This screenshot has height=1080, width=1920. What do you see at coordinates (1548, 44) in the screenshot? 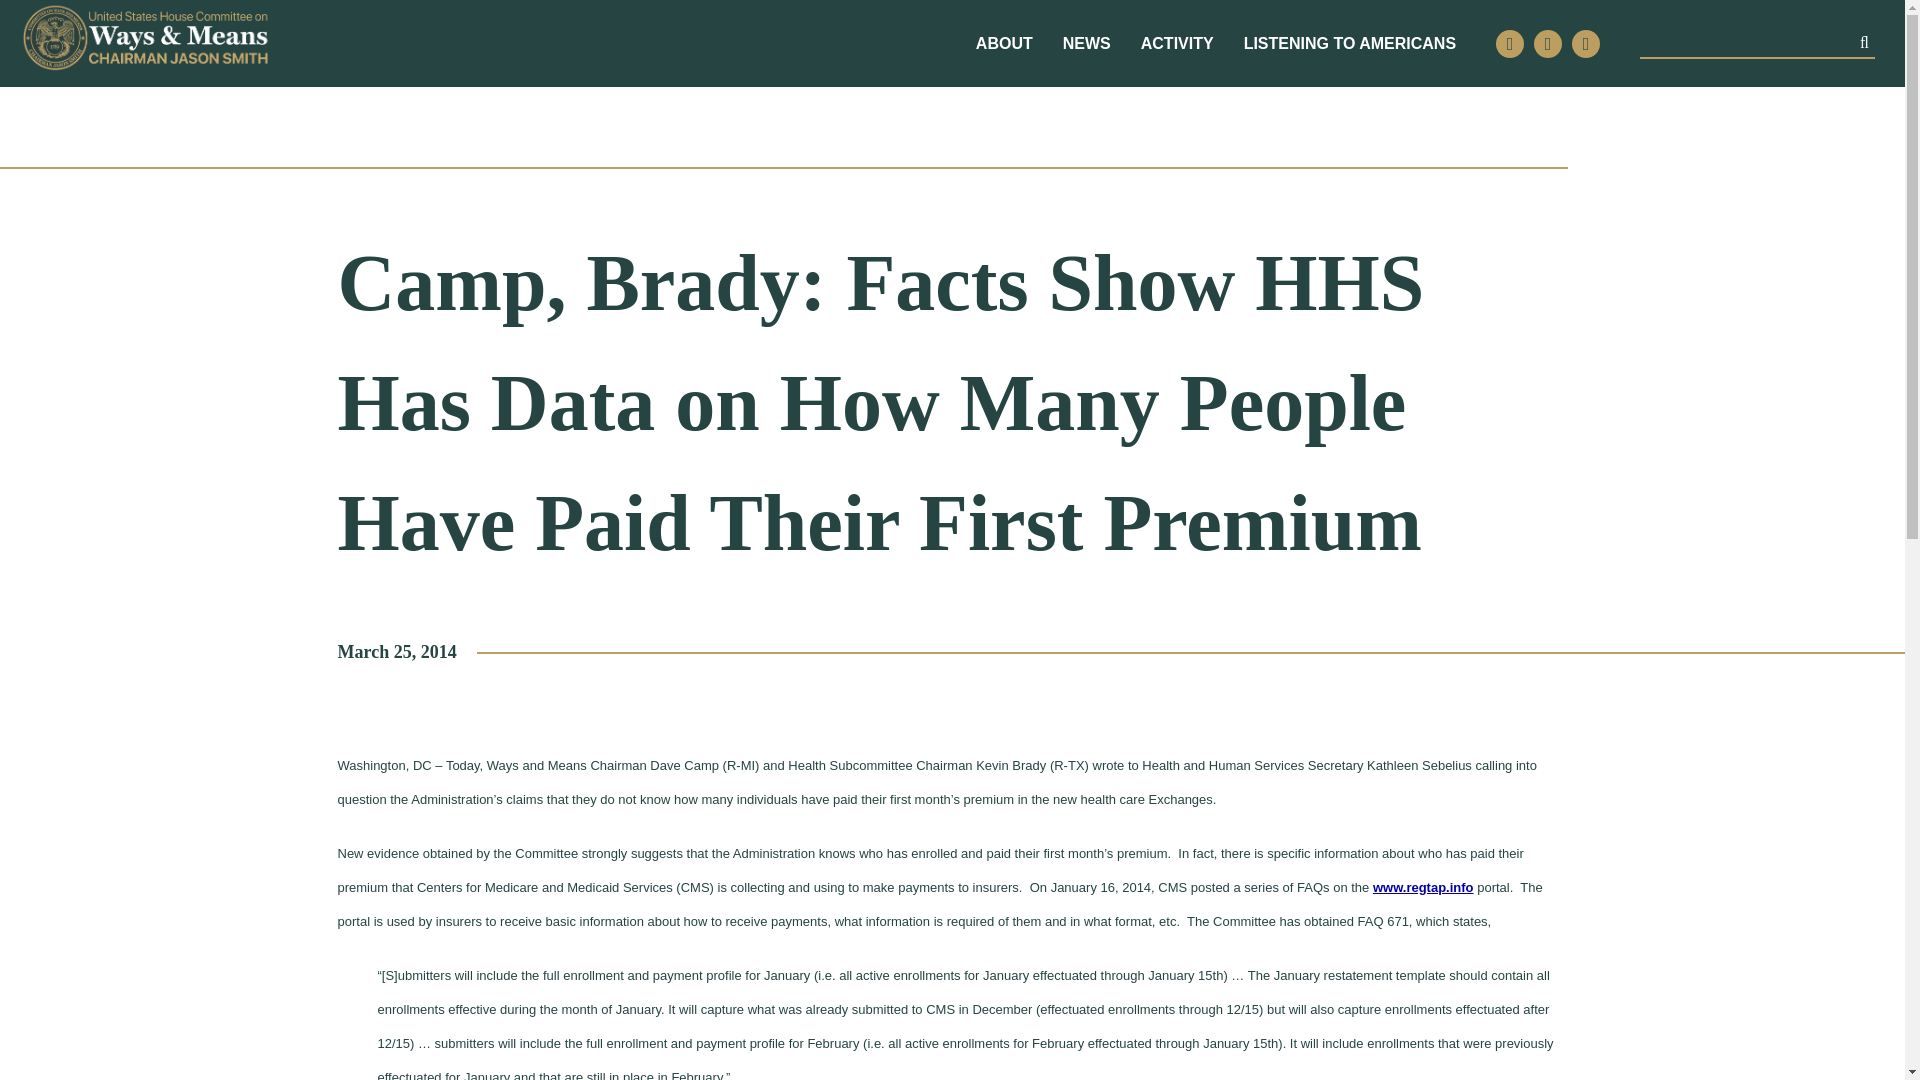
I see `Instagram` at bounding box center [1548, 44].